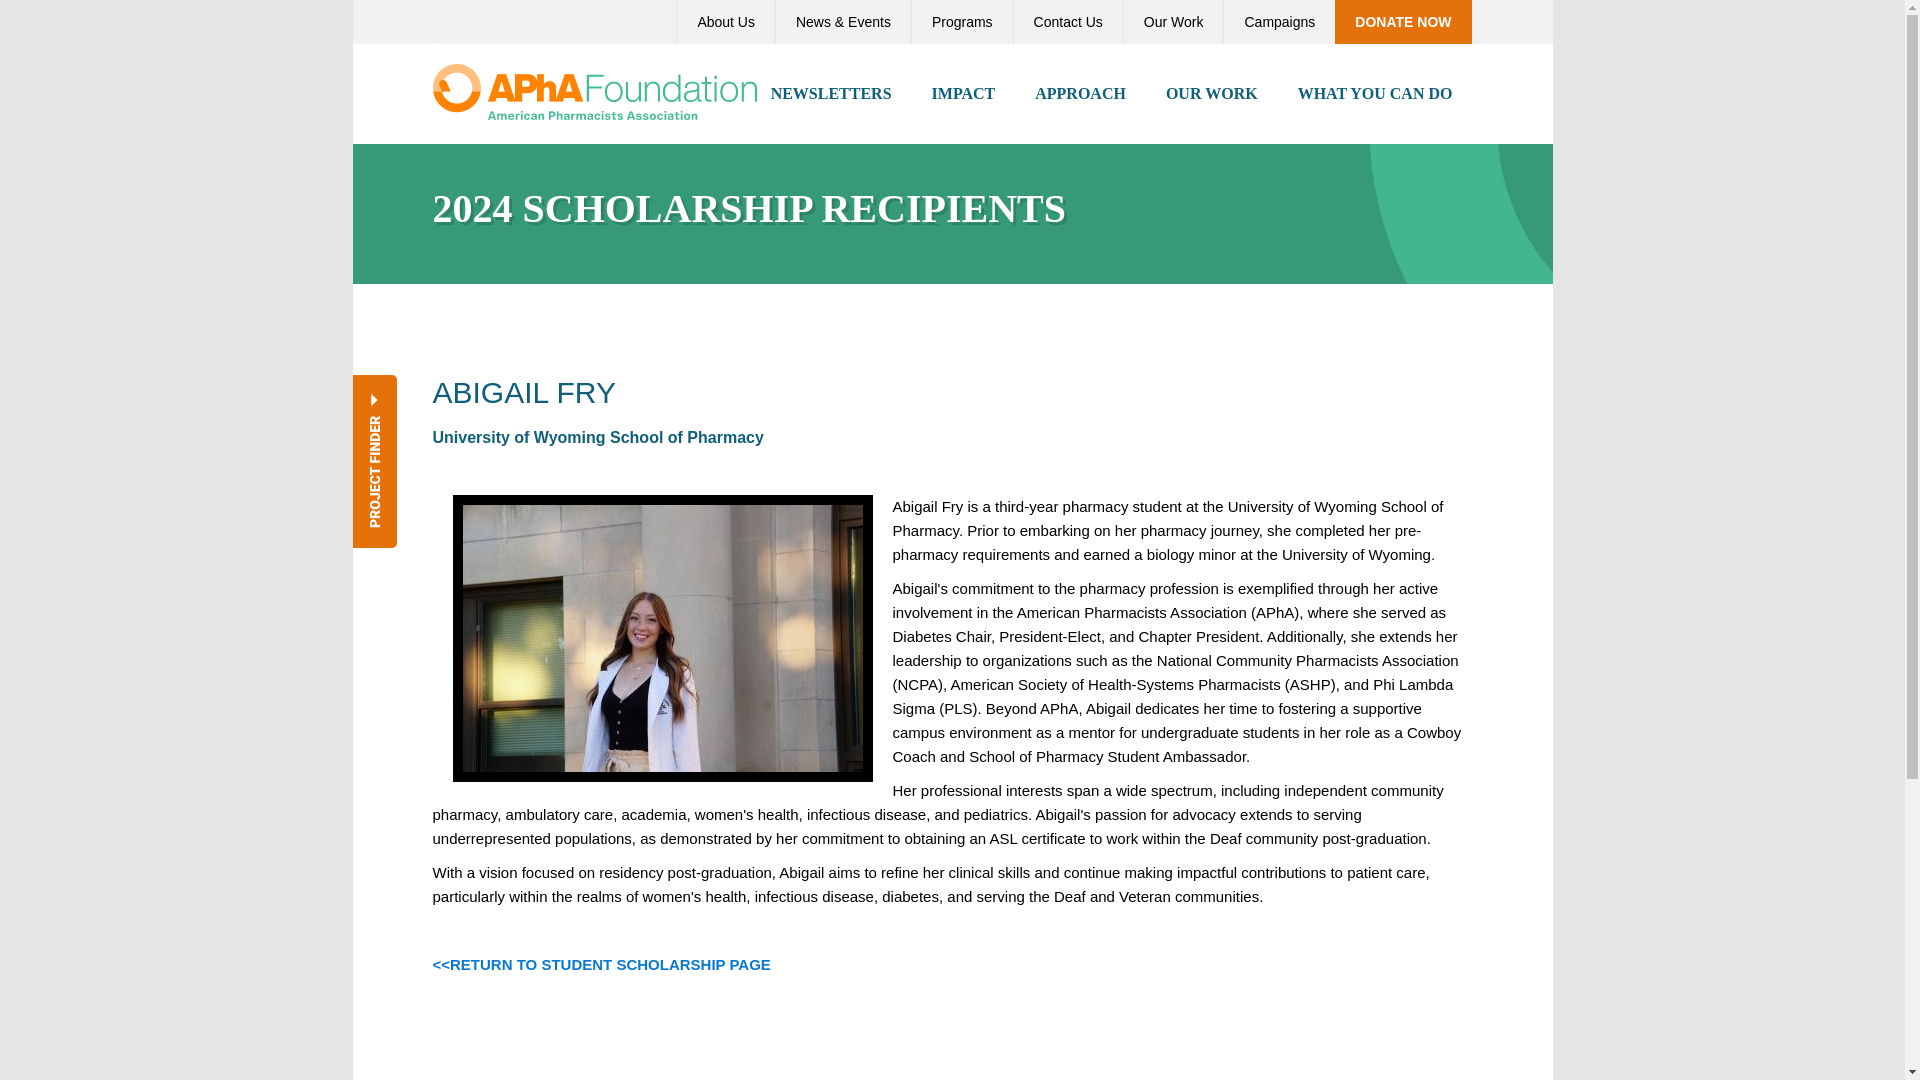 The width and height of the screenshot is (1920, 1080). What do you see at coordinates (594, 90) in the screenshot?
I see `Home` at bounding box center [594, 90].